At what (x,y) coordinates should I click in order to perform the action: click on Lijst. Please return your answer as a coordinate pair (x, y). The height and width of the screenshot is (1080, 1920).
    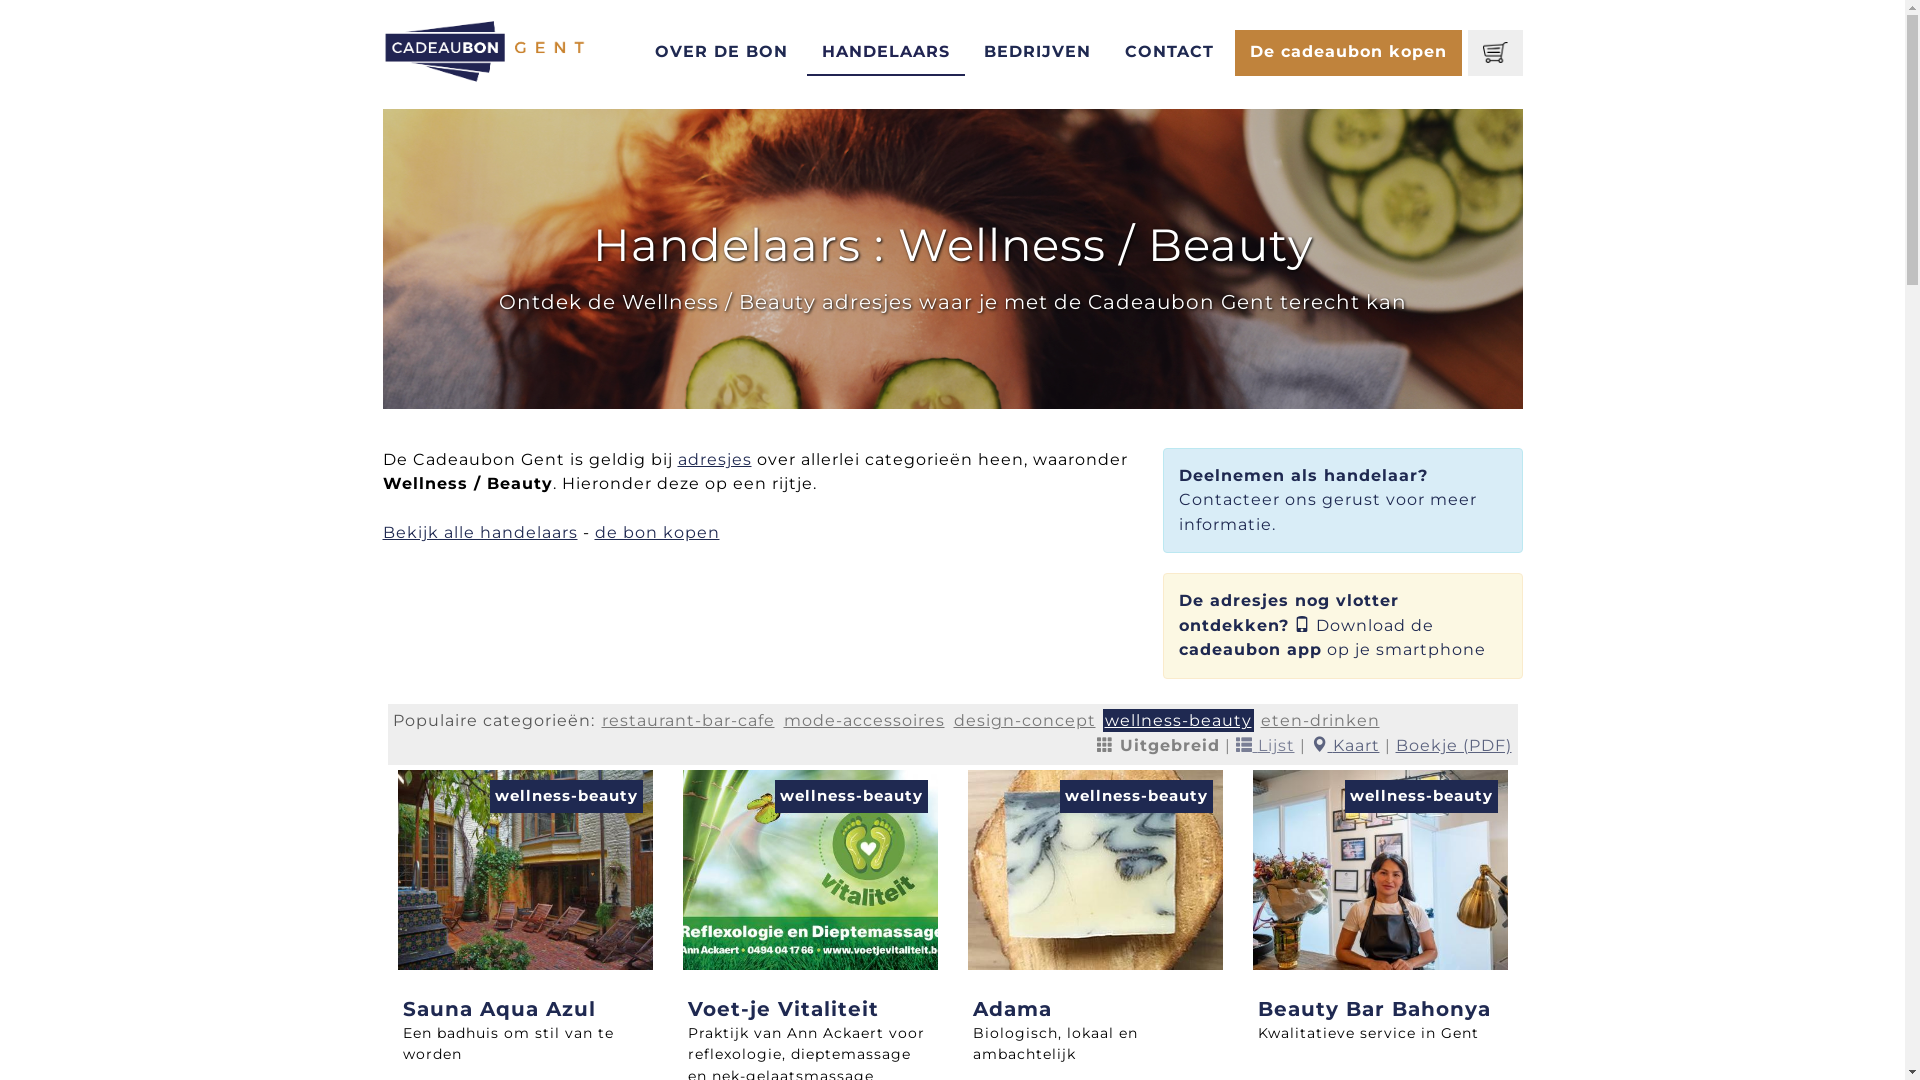
    Looking at the image, I should click on (1266, 746).